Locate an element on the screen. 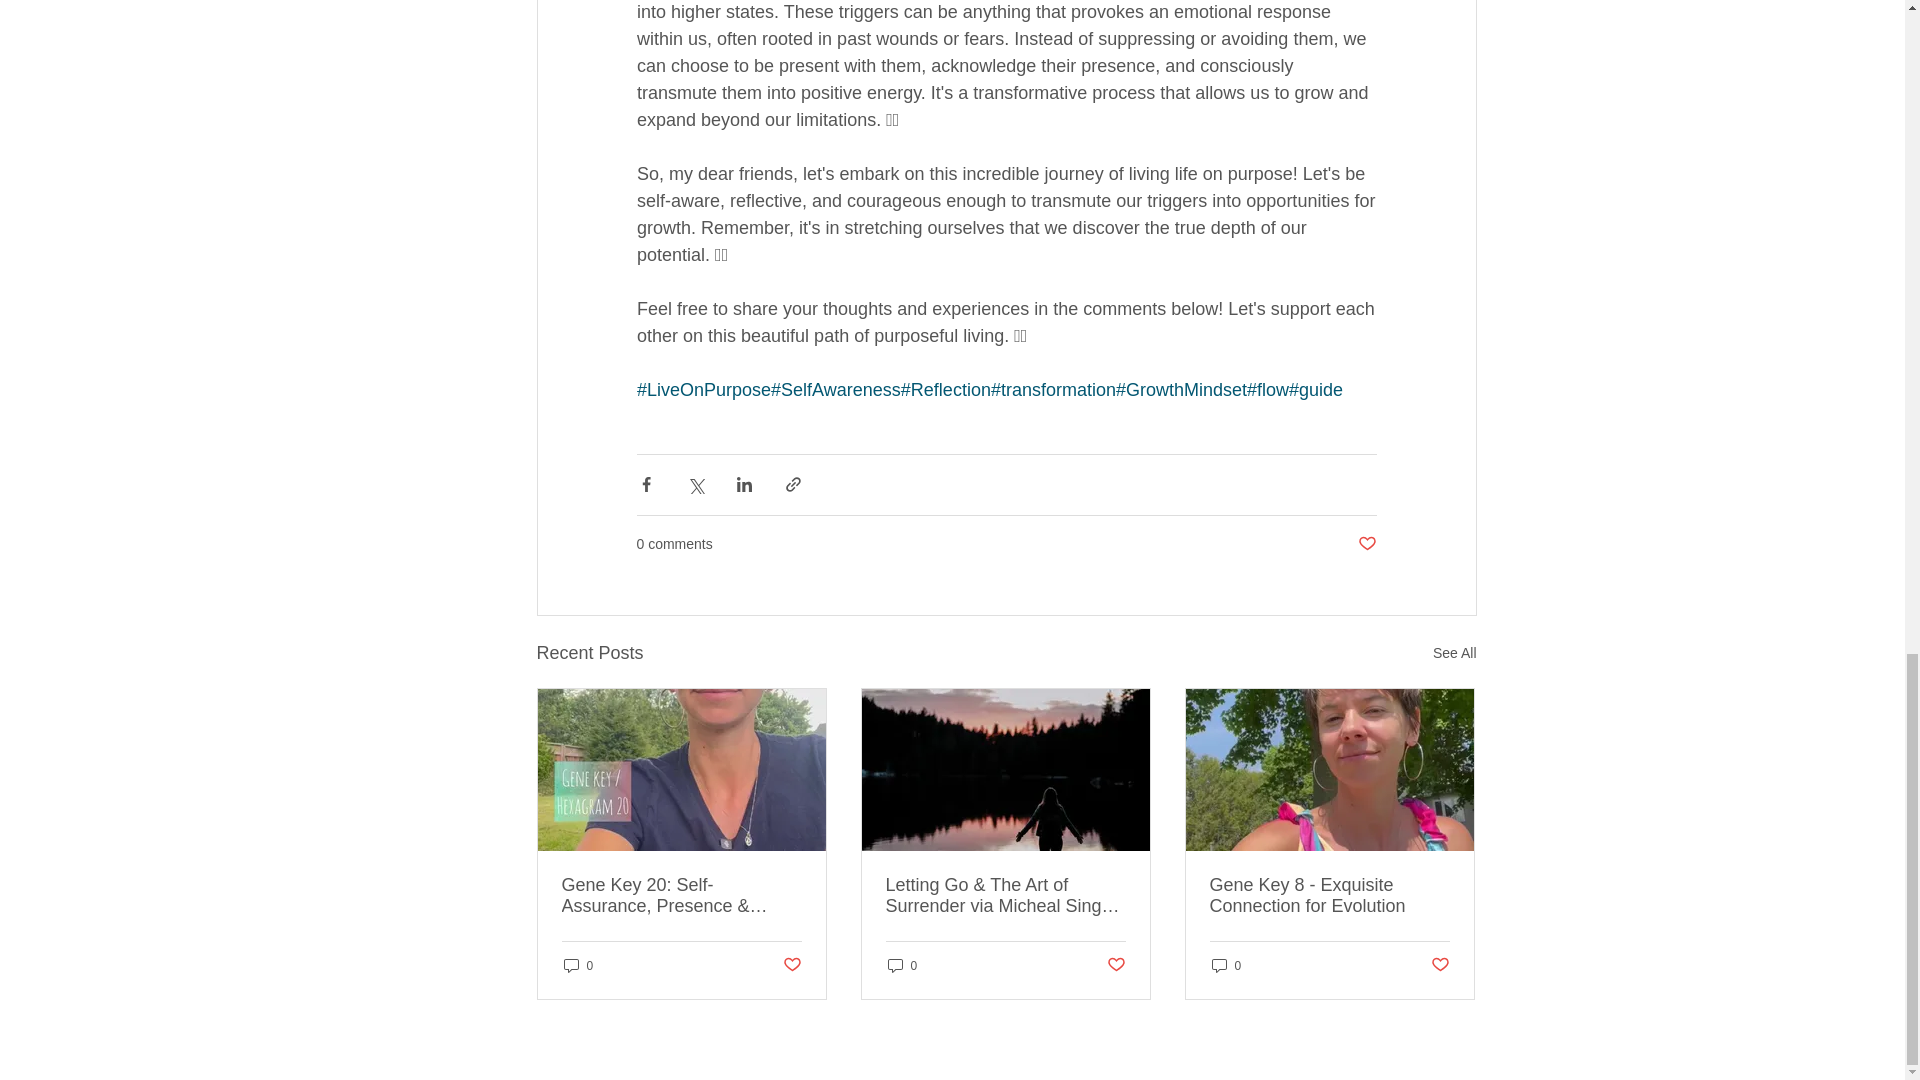 The width and height of the screenshot is (1920, 1080). 0 is located at coordinates (578, 965).